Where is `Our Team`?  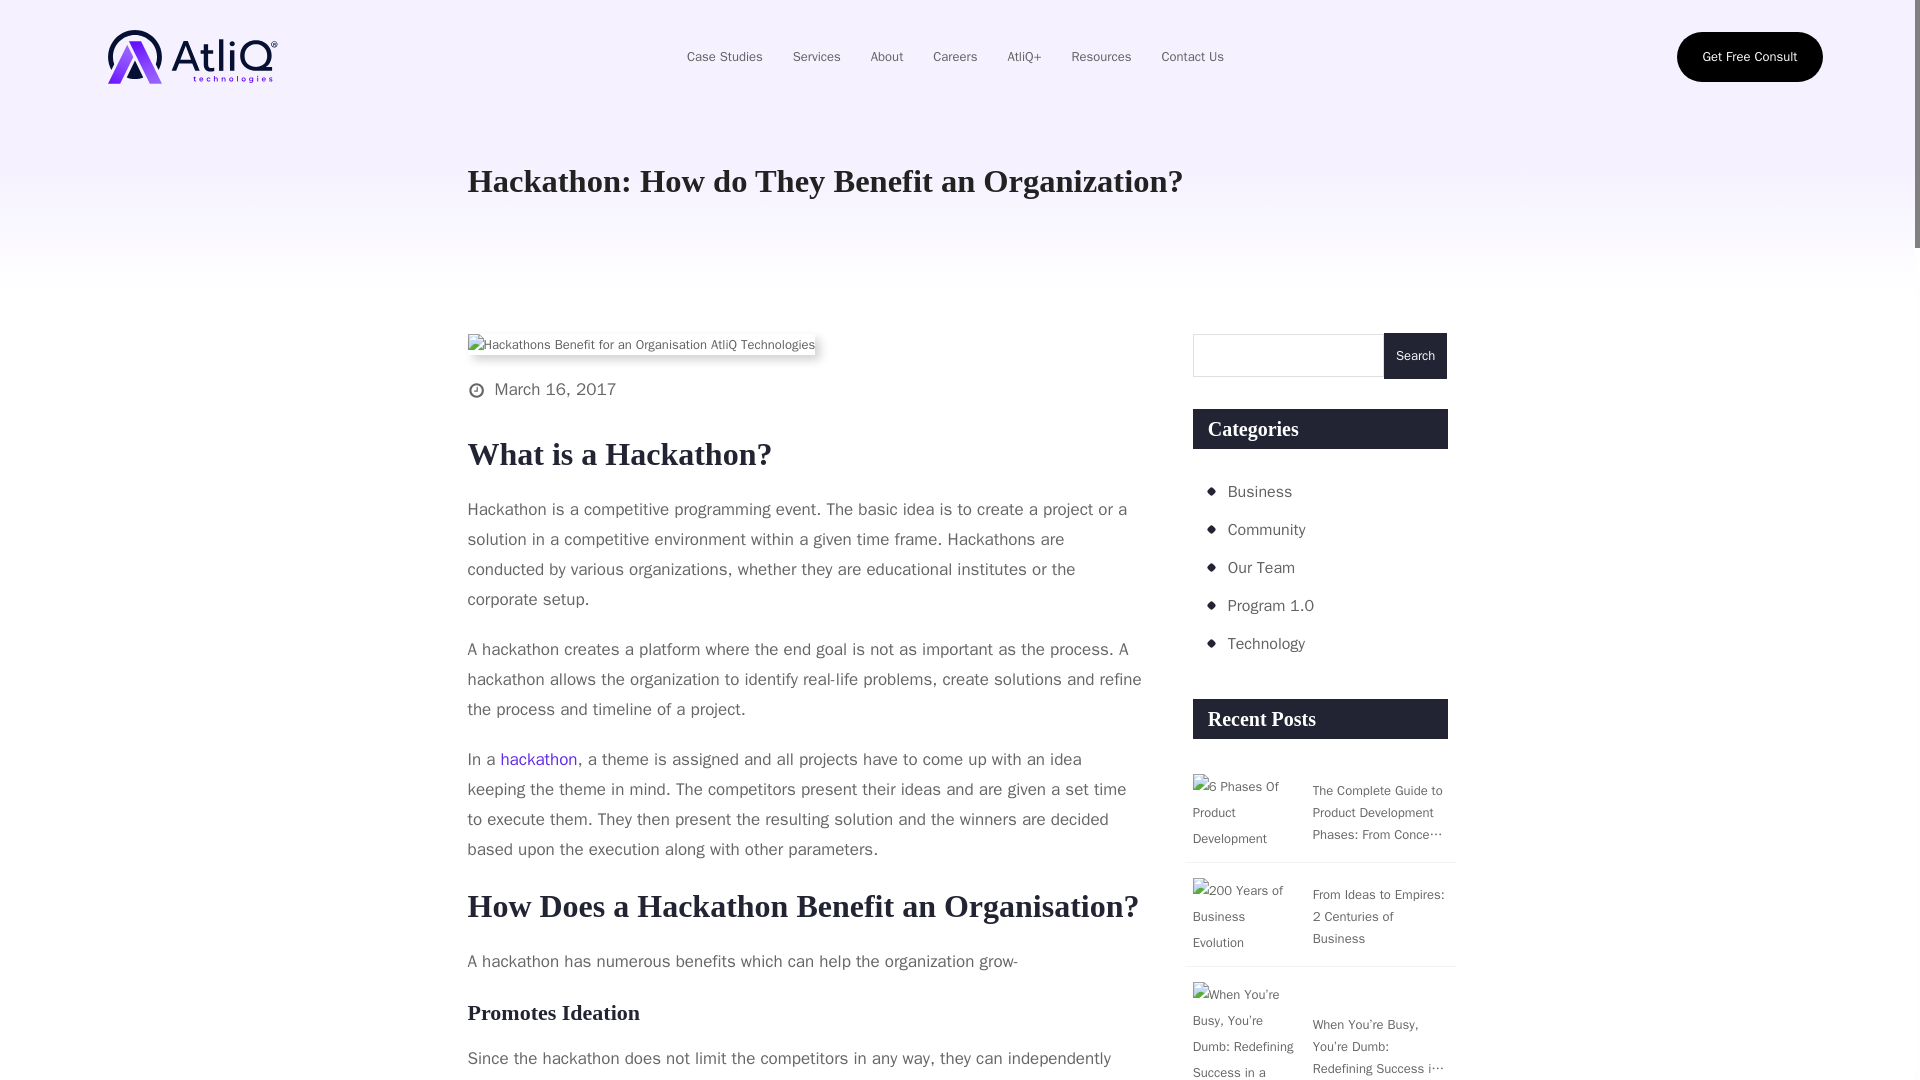 Our Team is located at coordinates (1261, 568).